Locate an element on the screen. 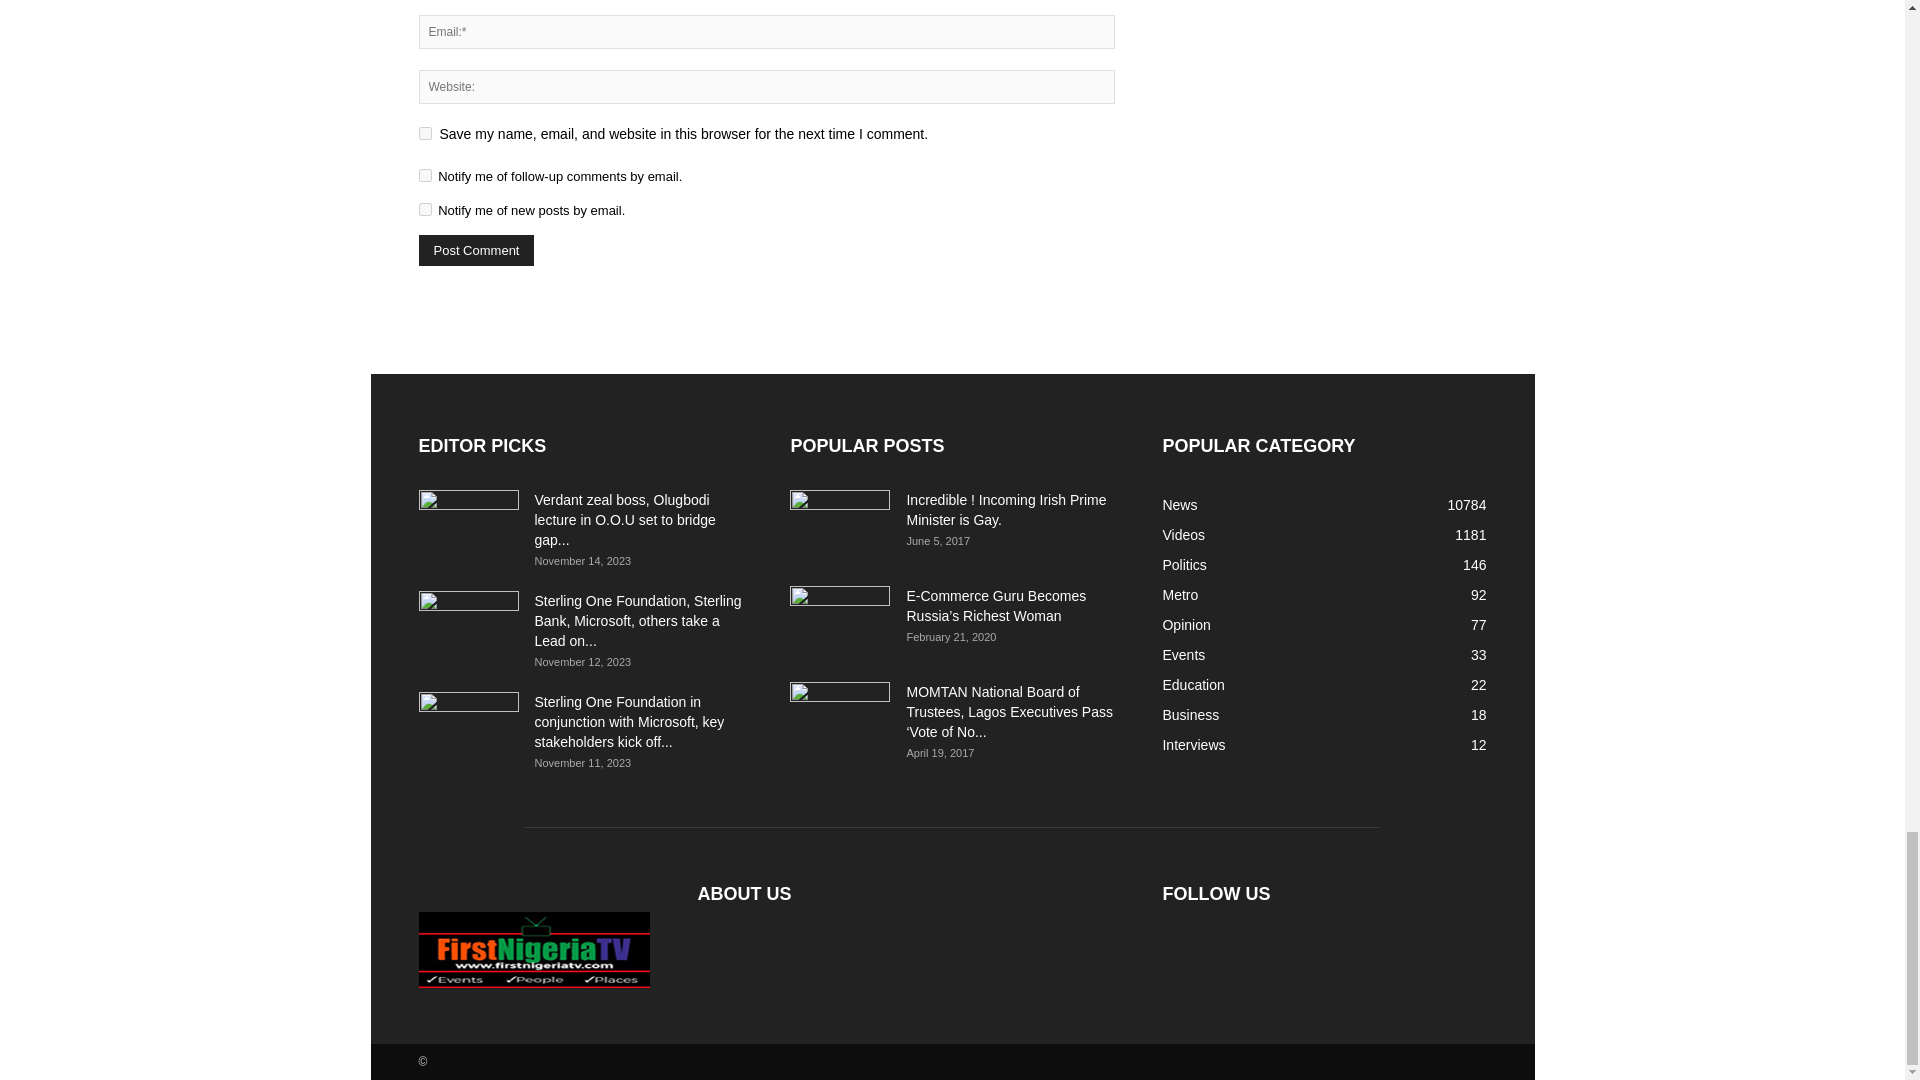 The height and width of the screenshot is (1080, 1920). Post Comment is located at coordinates (476, 250).